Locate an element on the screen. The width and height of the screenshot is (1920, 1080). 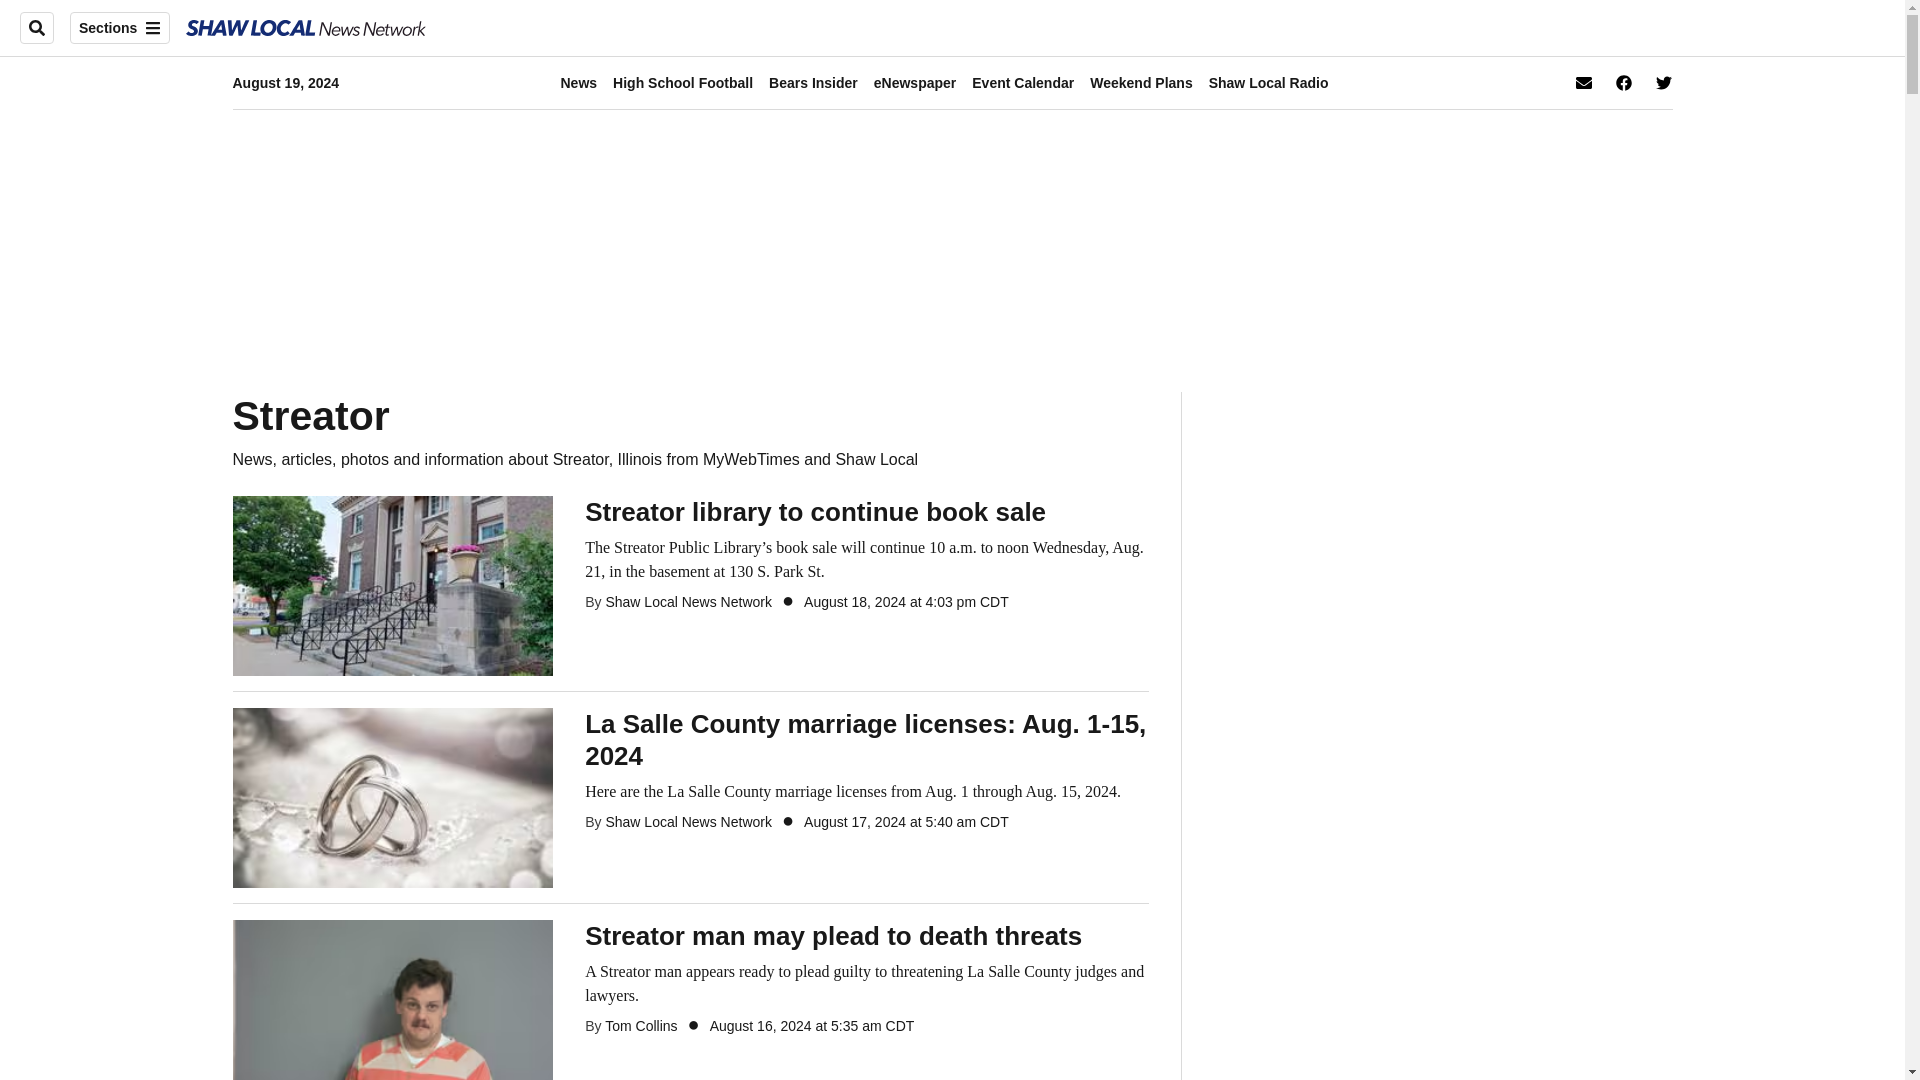
Shaw Local is located at coordinates (306, 28).